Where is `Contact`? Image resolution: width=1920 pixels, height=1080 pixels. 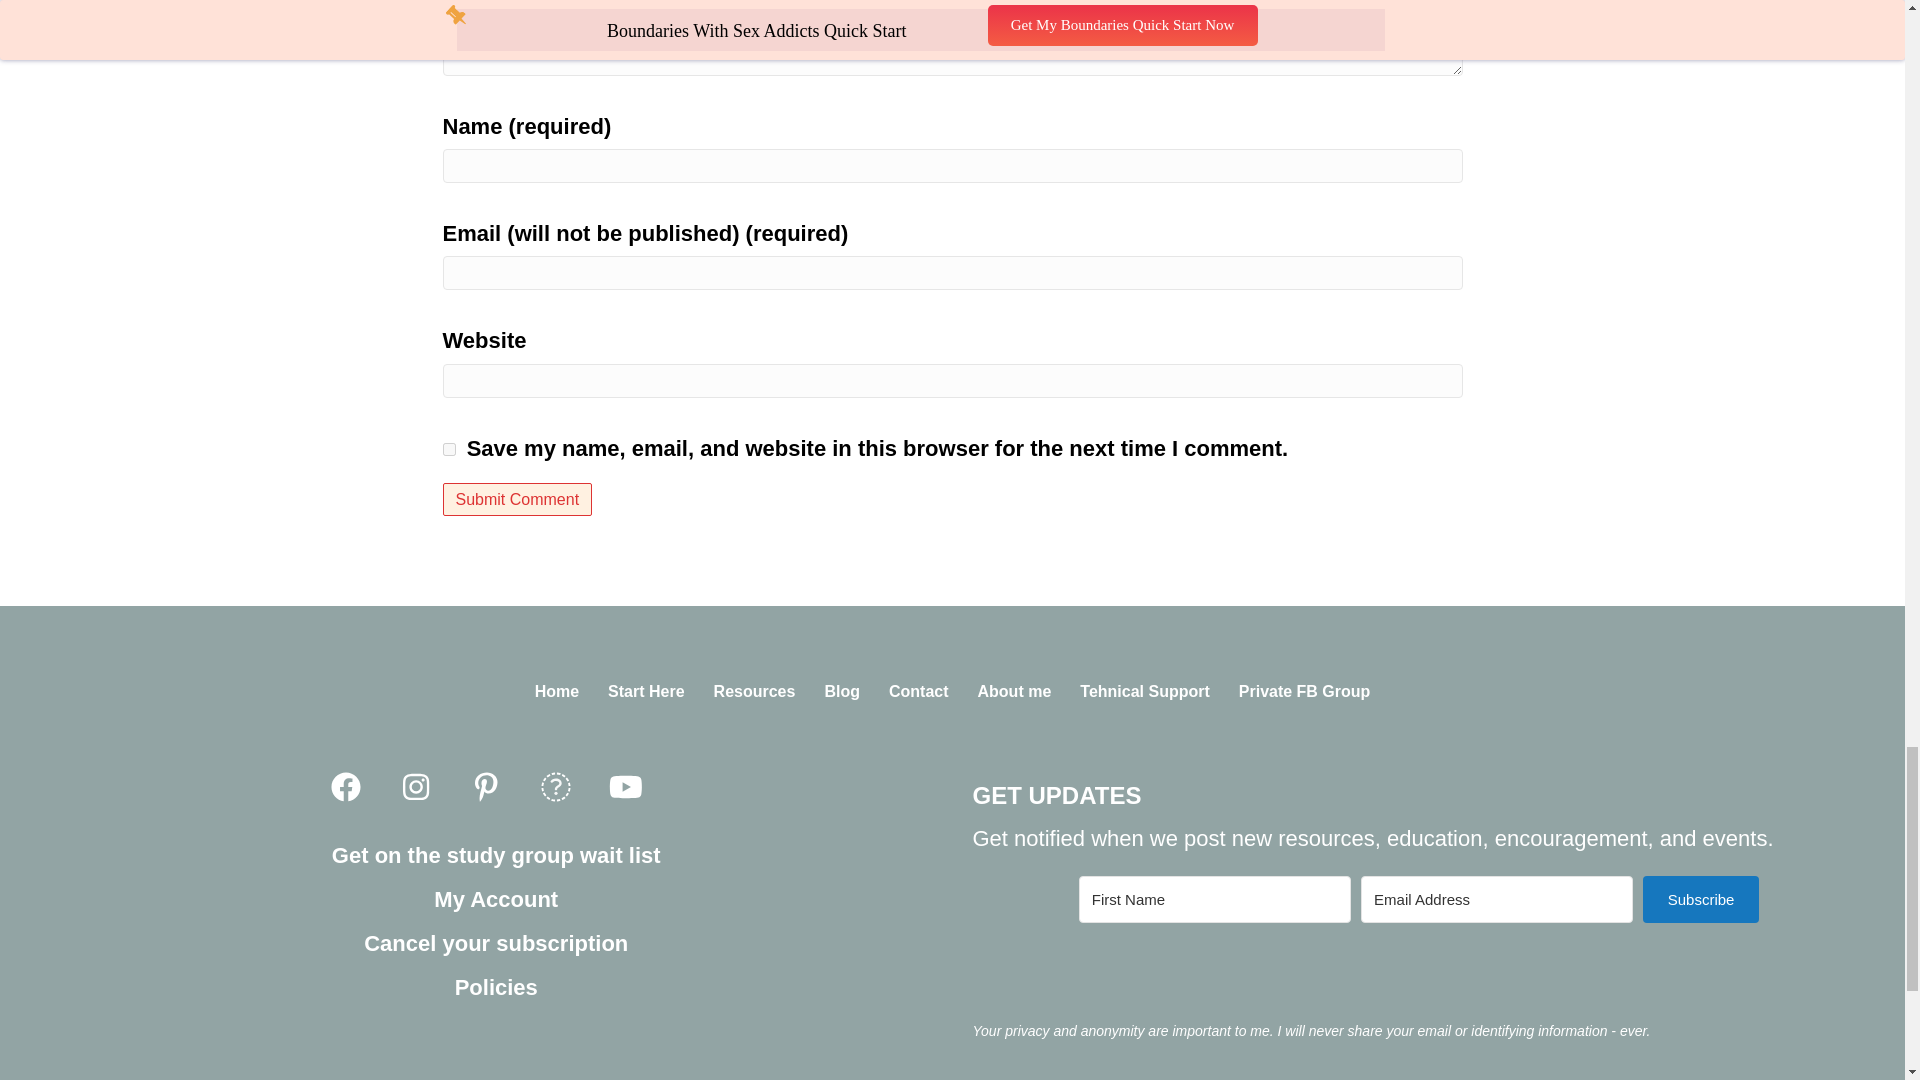
Contact is located at coordinates (919, 692).